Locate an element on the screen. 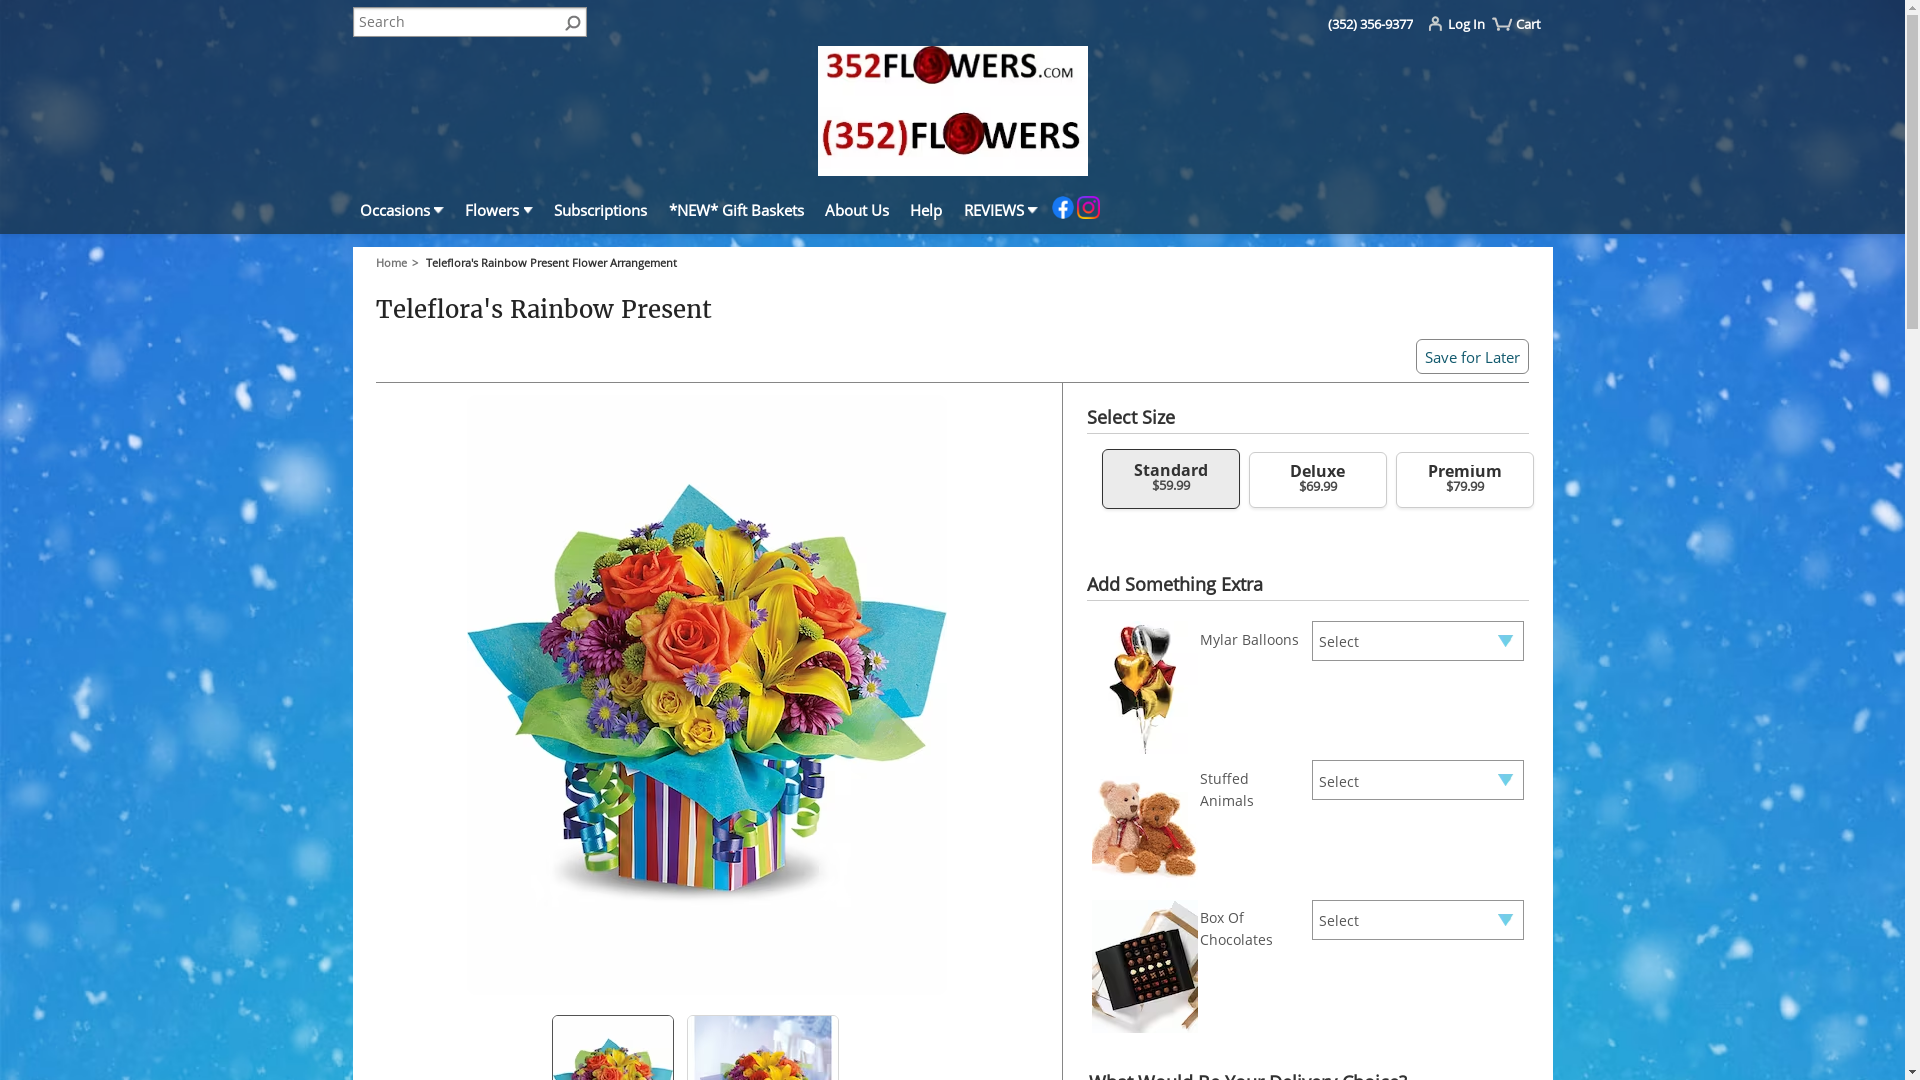 The image size is (1920, 1080). Teleflora'S Rainbow Present Flower Arrangement is located at coordinates (552, 262).